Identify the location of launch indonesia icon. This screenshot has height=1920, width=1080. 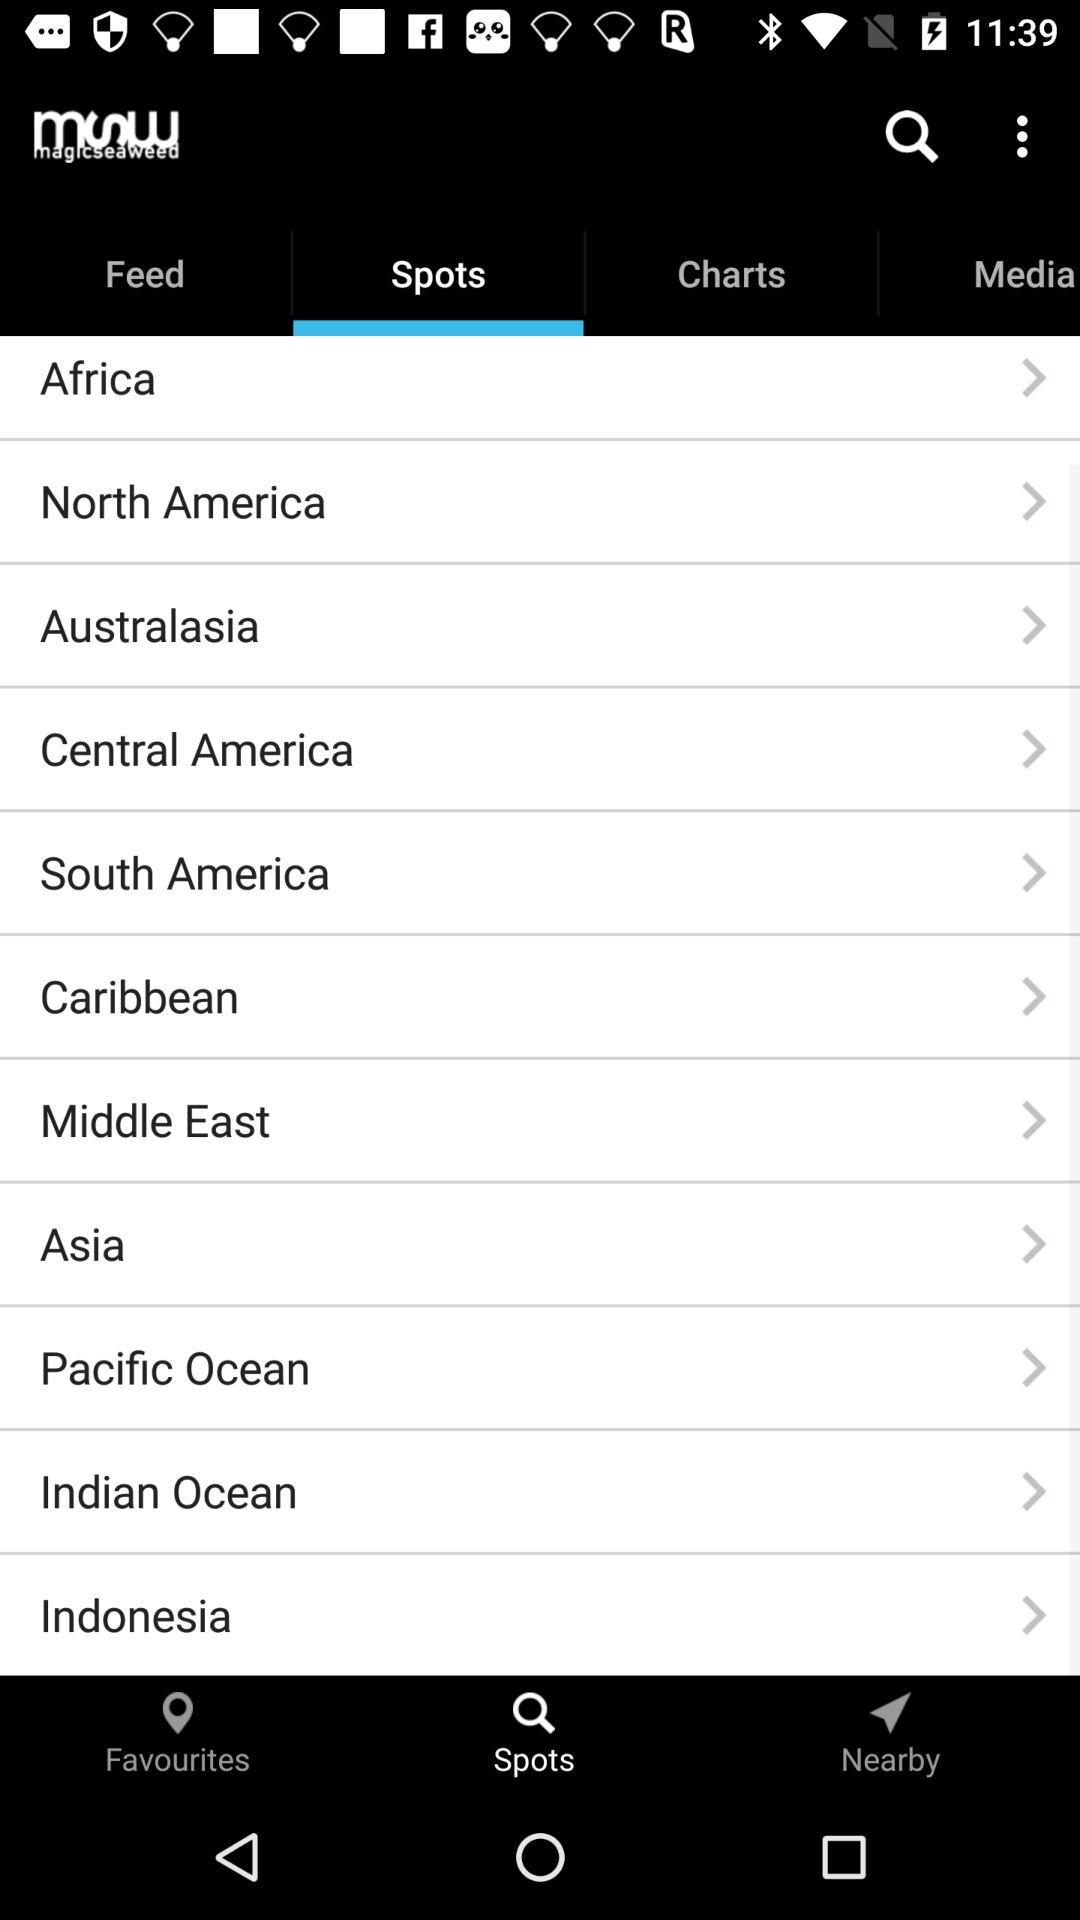
(135, 1614).